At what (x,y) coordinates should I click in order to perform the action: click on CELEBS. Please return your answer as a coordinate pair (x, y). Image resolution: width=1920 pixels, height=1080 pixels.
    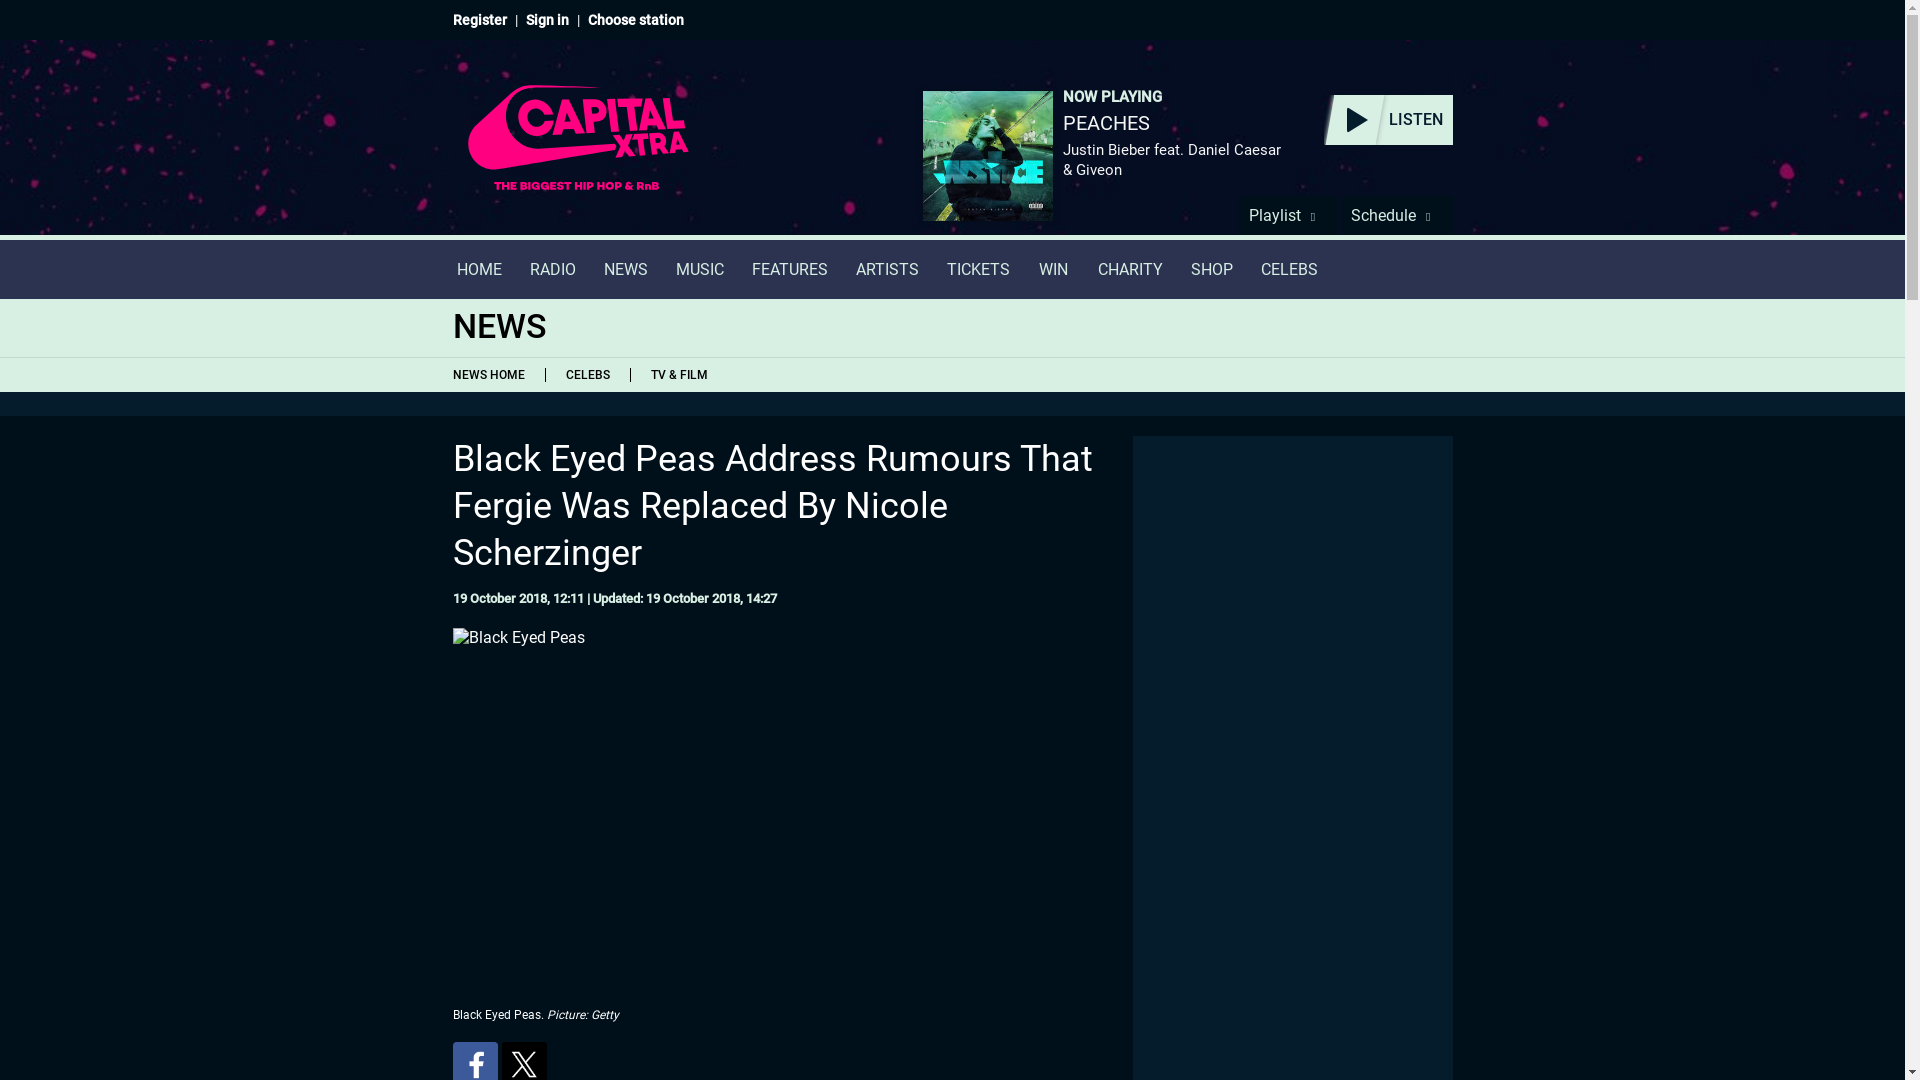
    Looking at the image, I should click on (1288, 269).